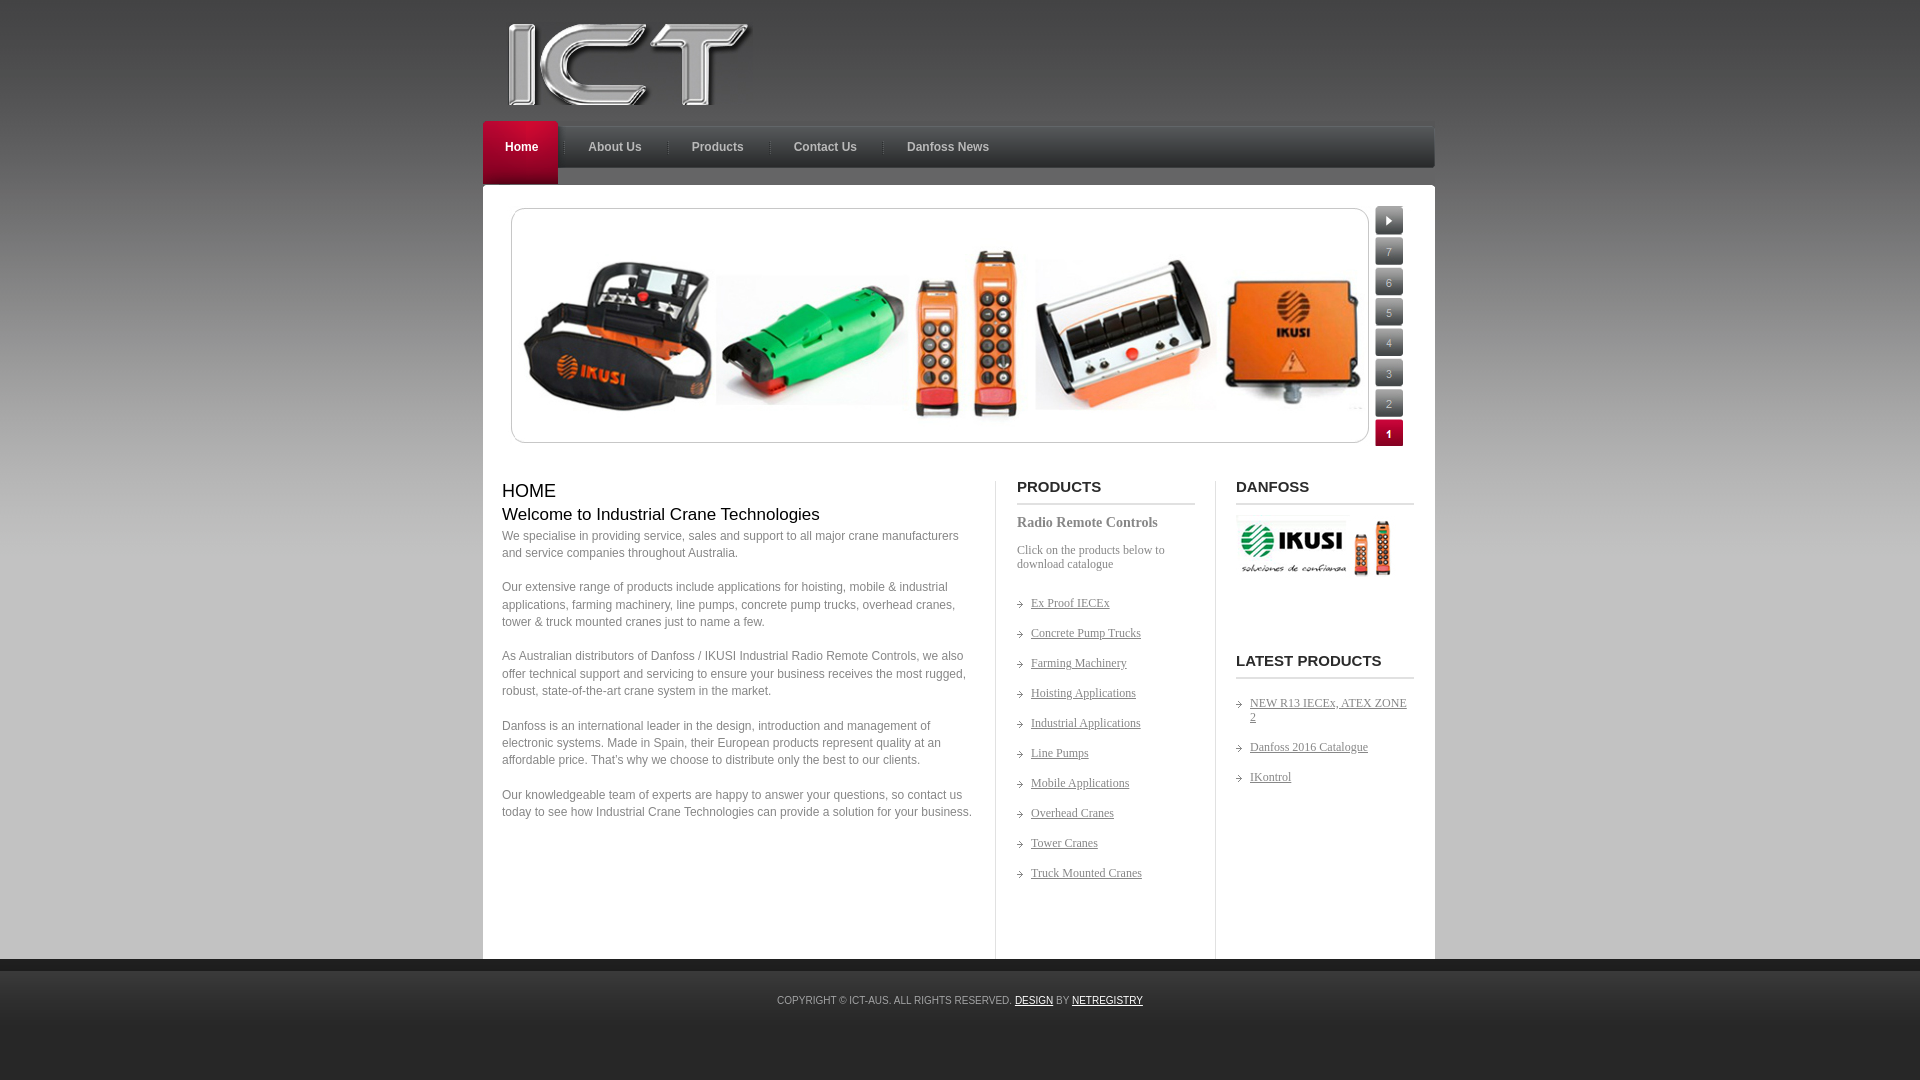  I want to click on About Us, so click(618, 152).